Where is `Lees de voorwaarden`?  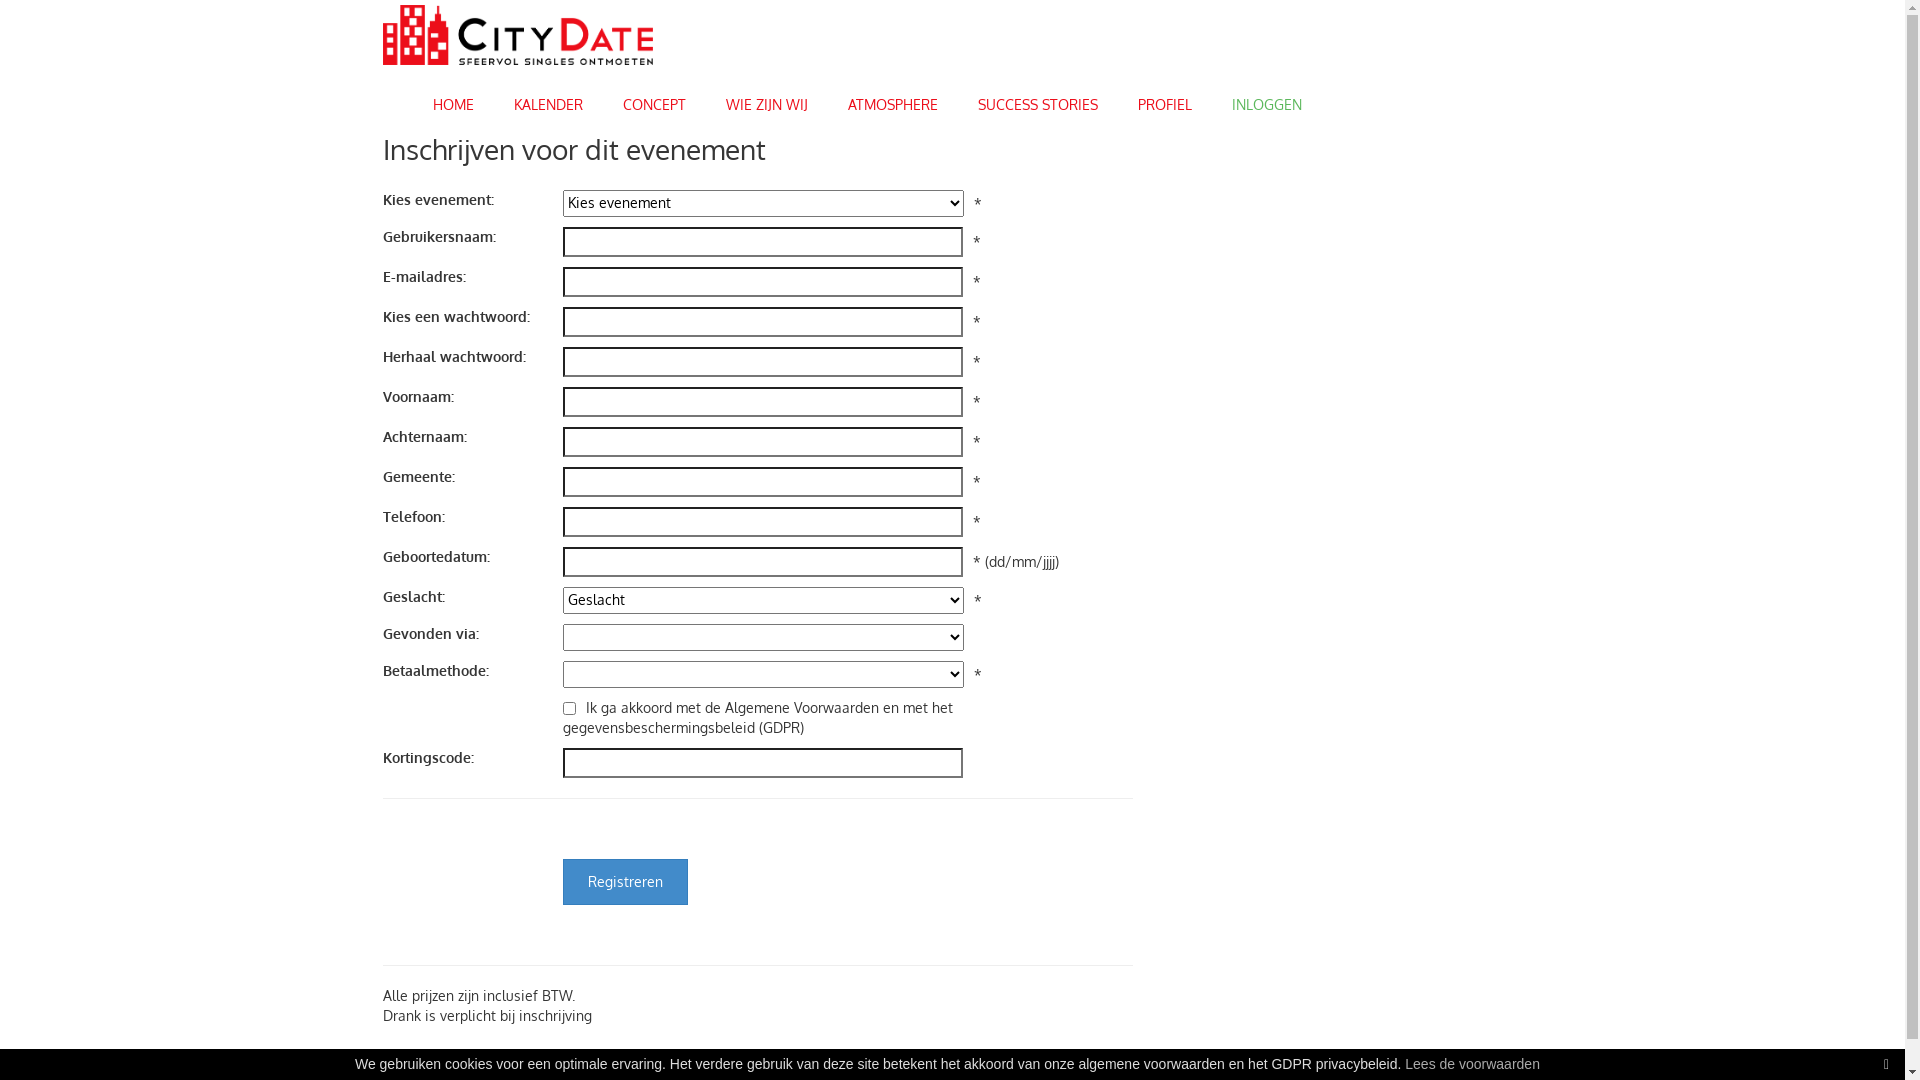 Lees de voorwaarden is located at coordinates (1472, 1064).